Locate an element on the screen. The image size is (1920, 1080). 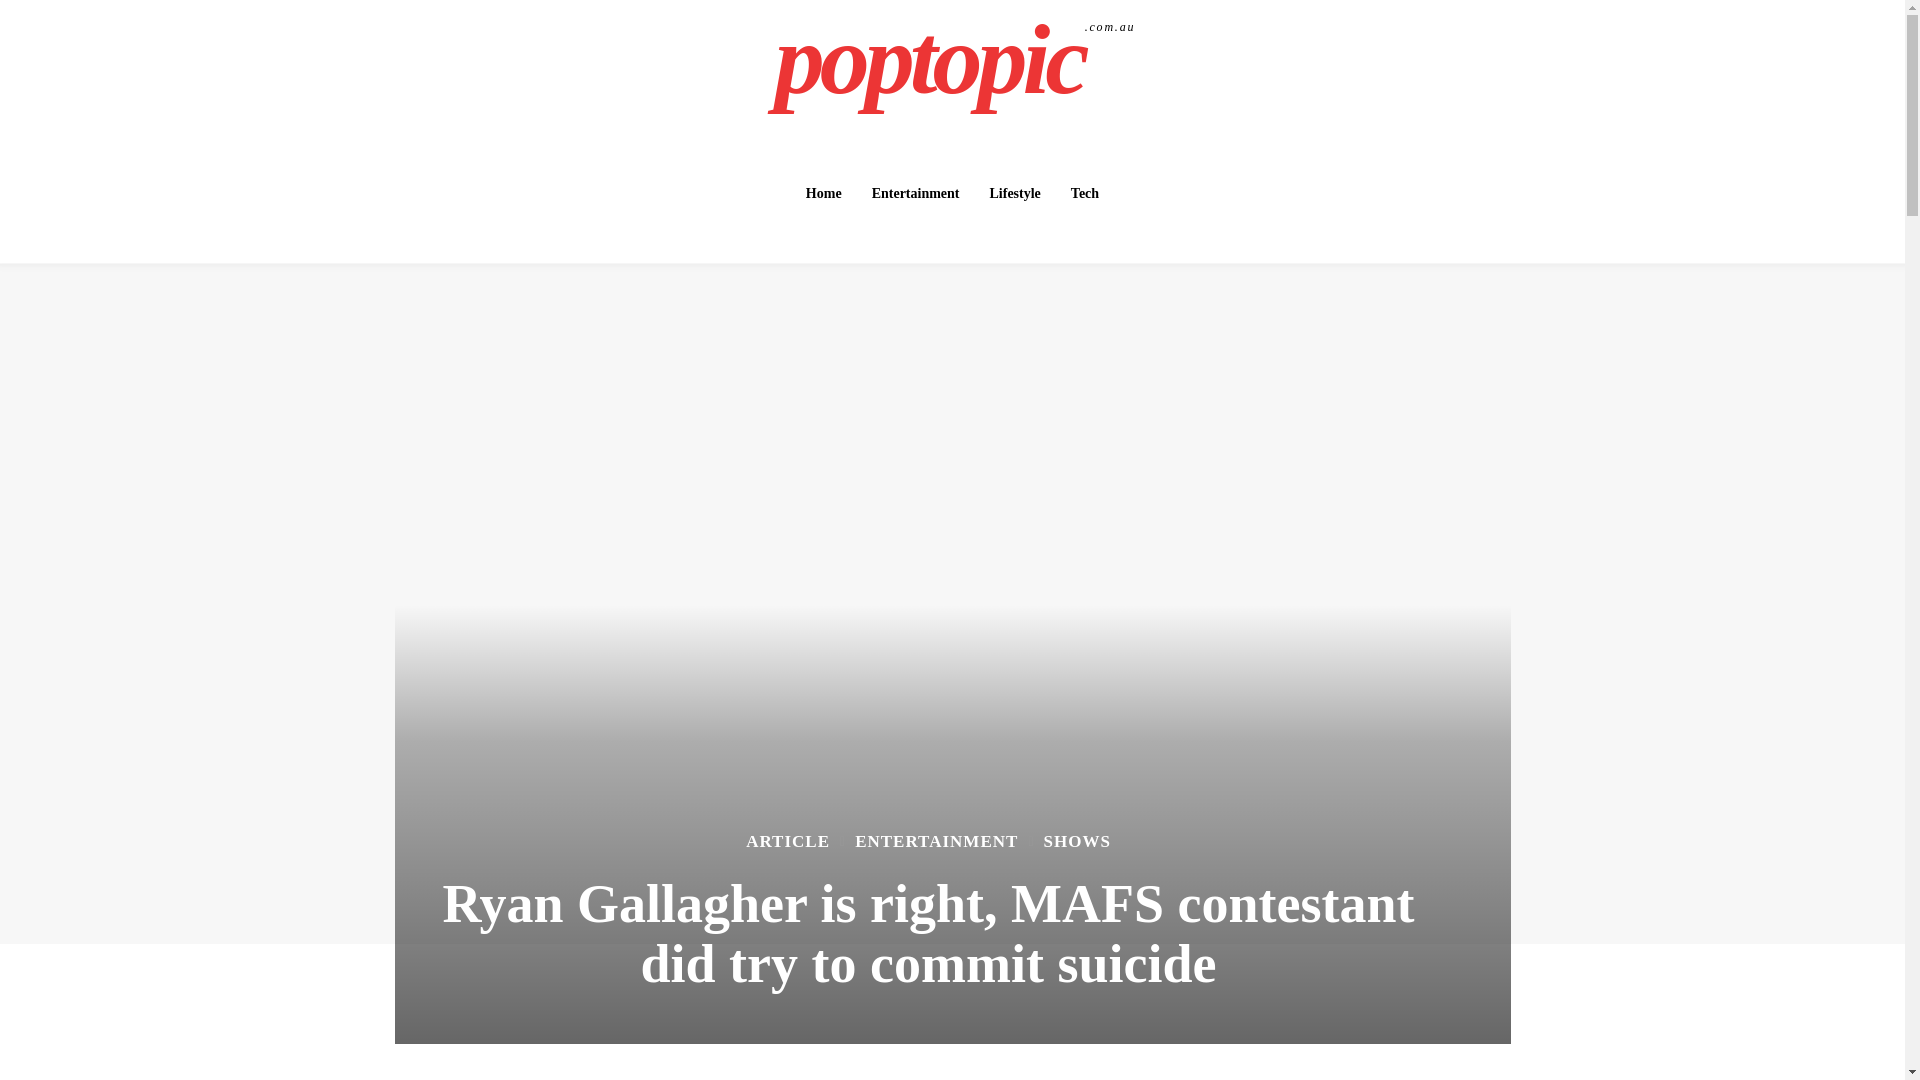
POPTOPIC is located at coordinates (955, 60).